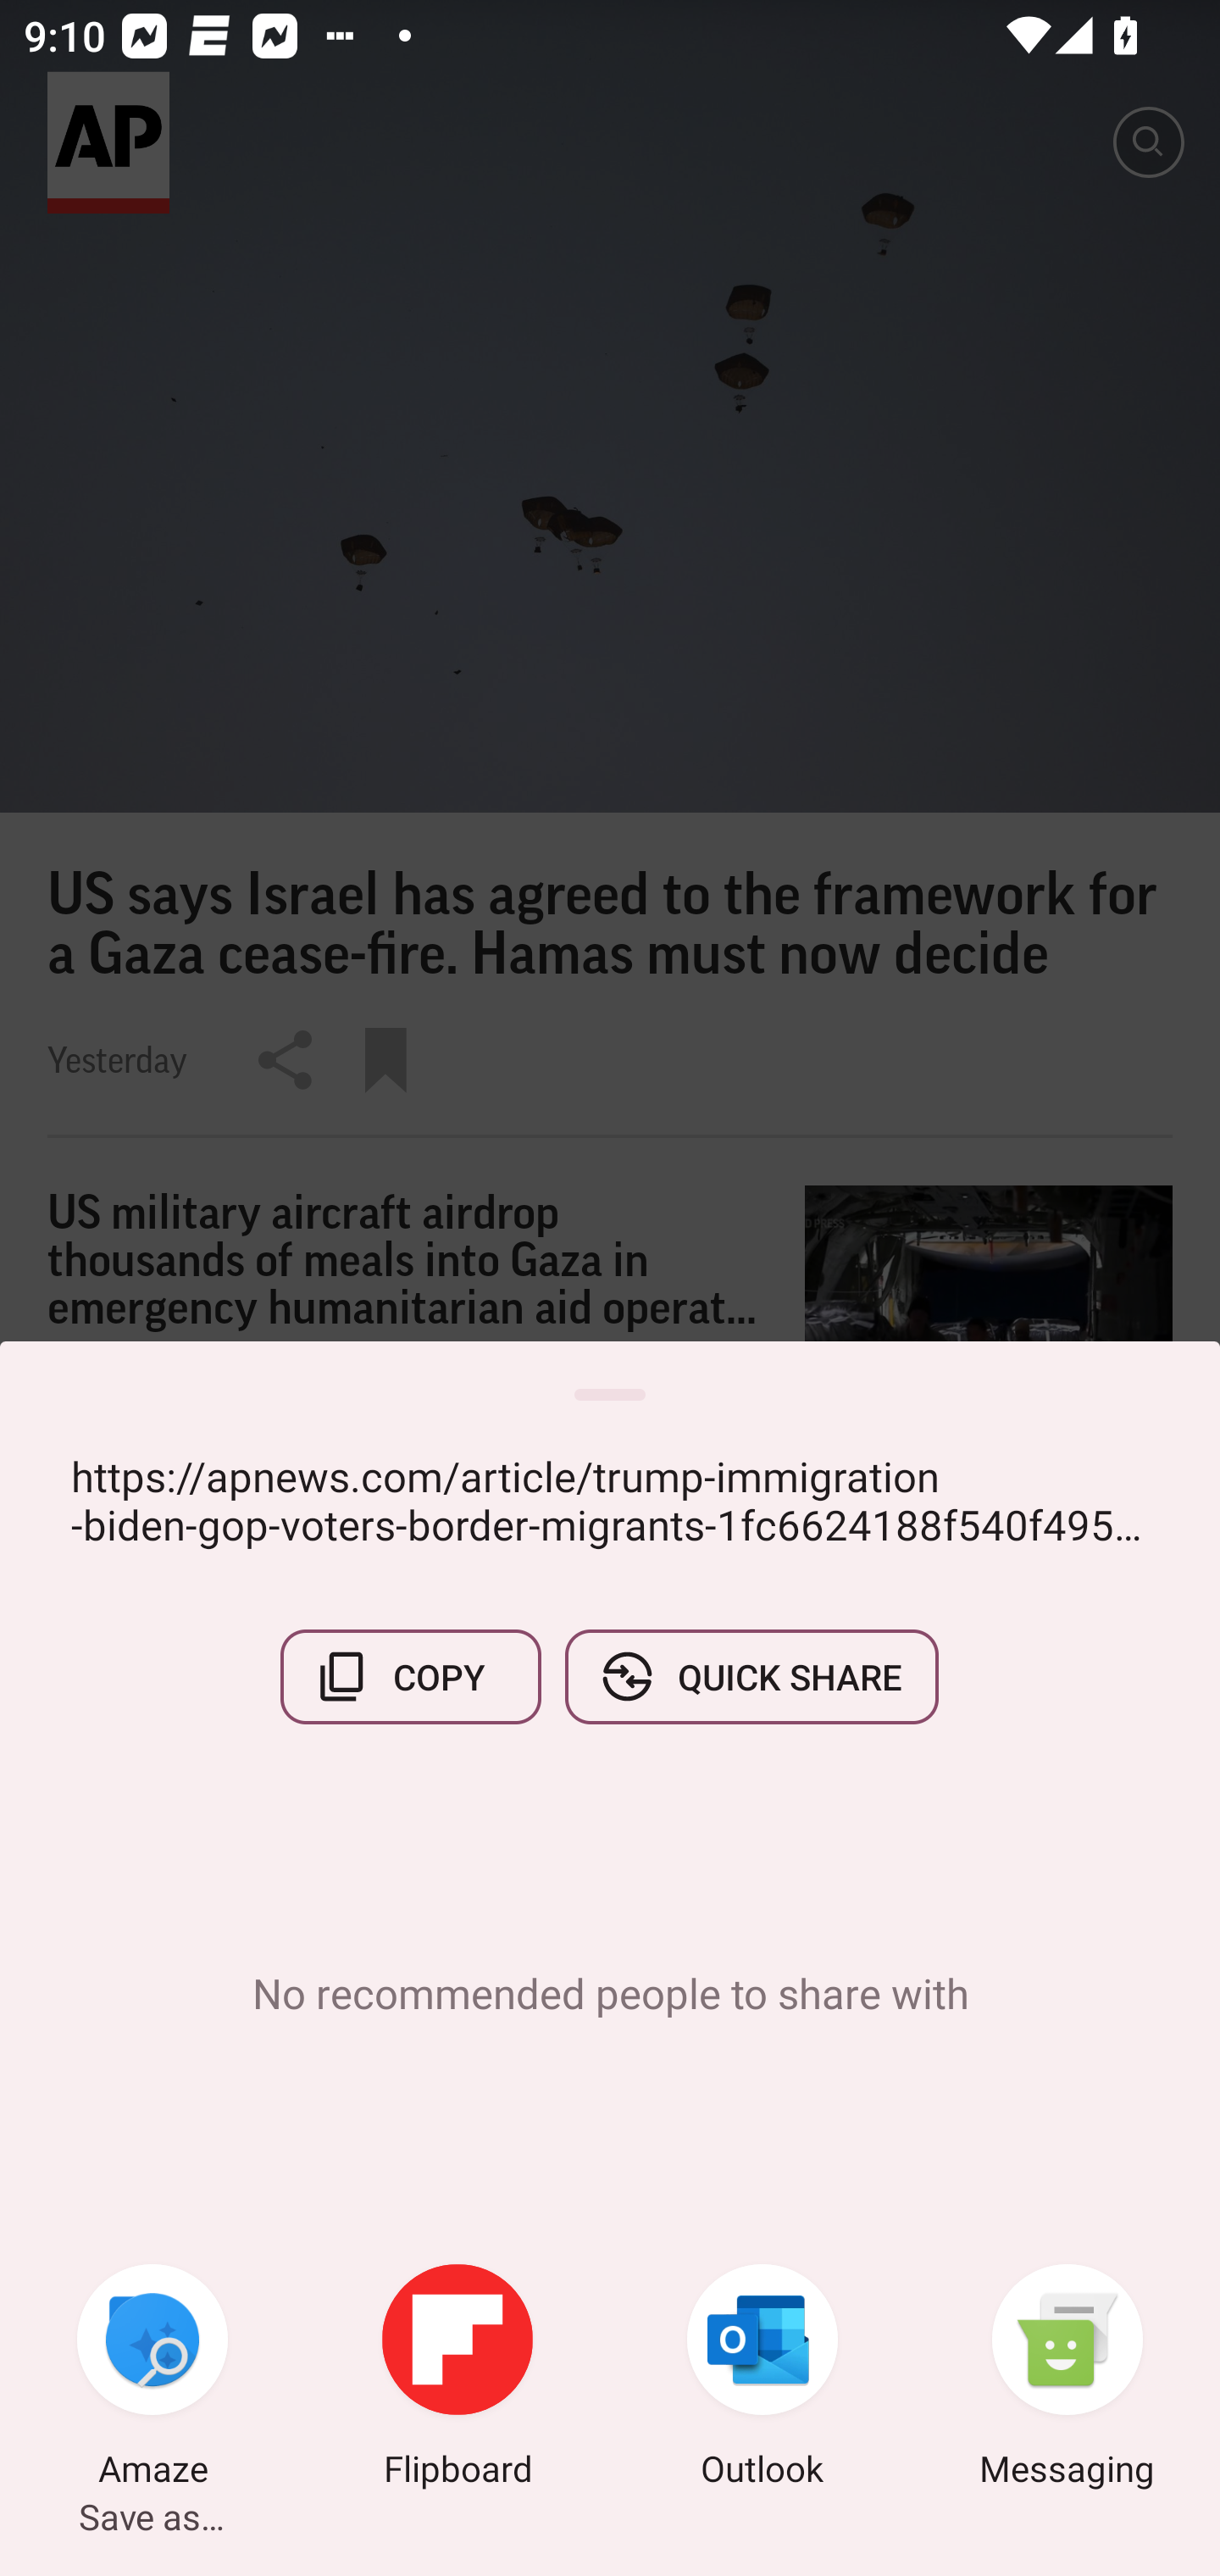  What do you see at coordinates (457, 2379) in the screenshot?
I see `Flipboard` at bounding box center [457, 2379].